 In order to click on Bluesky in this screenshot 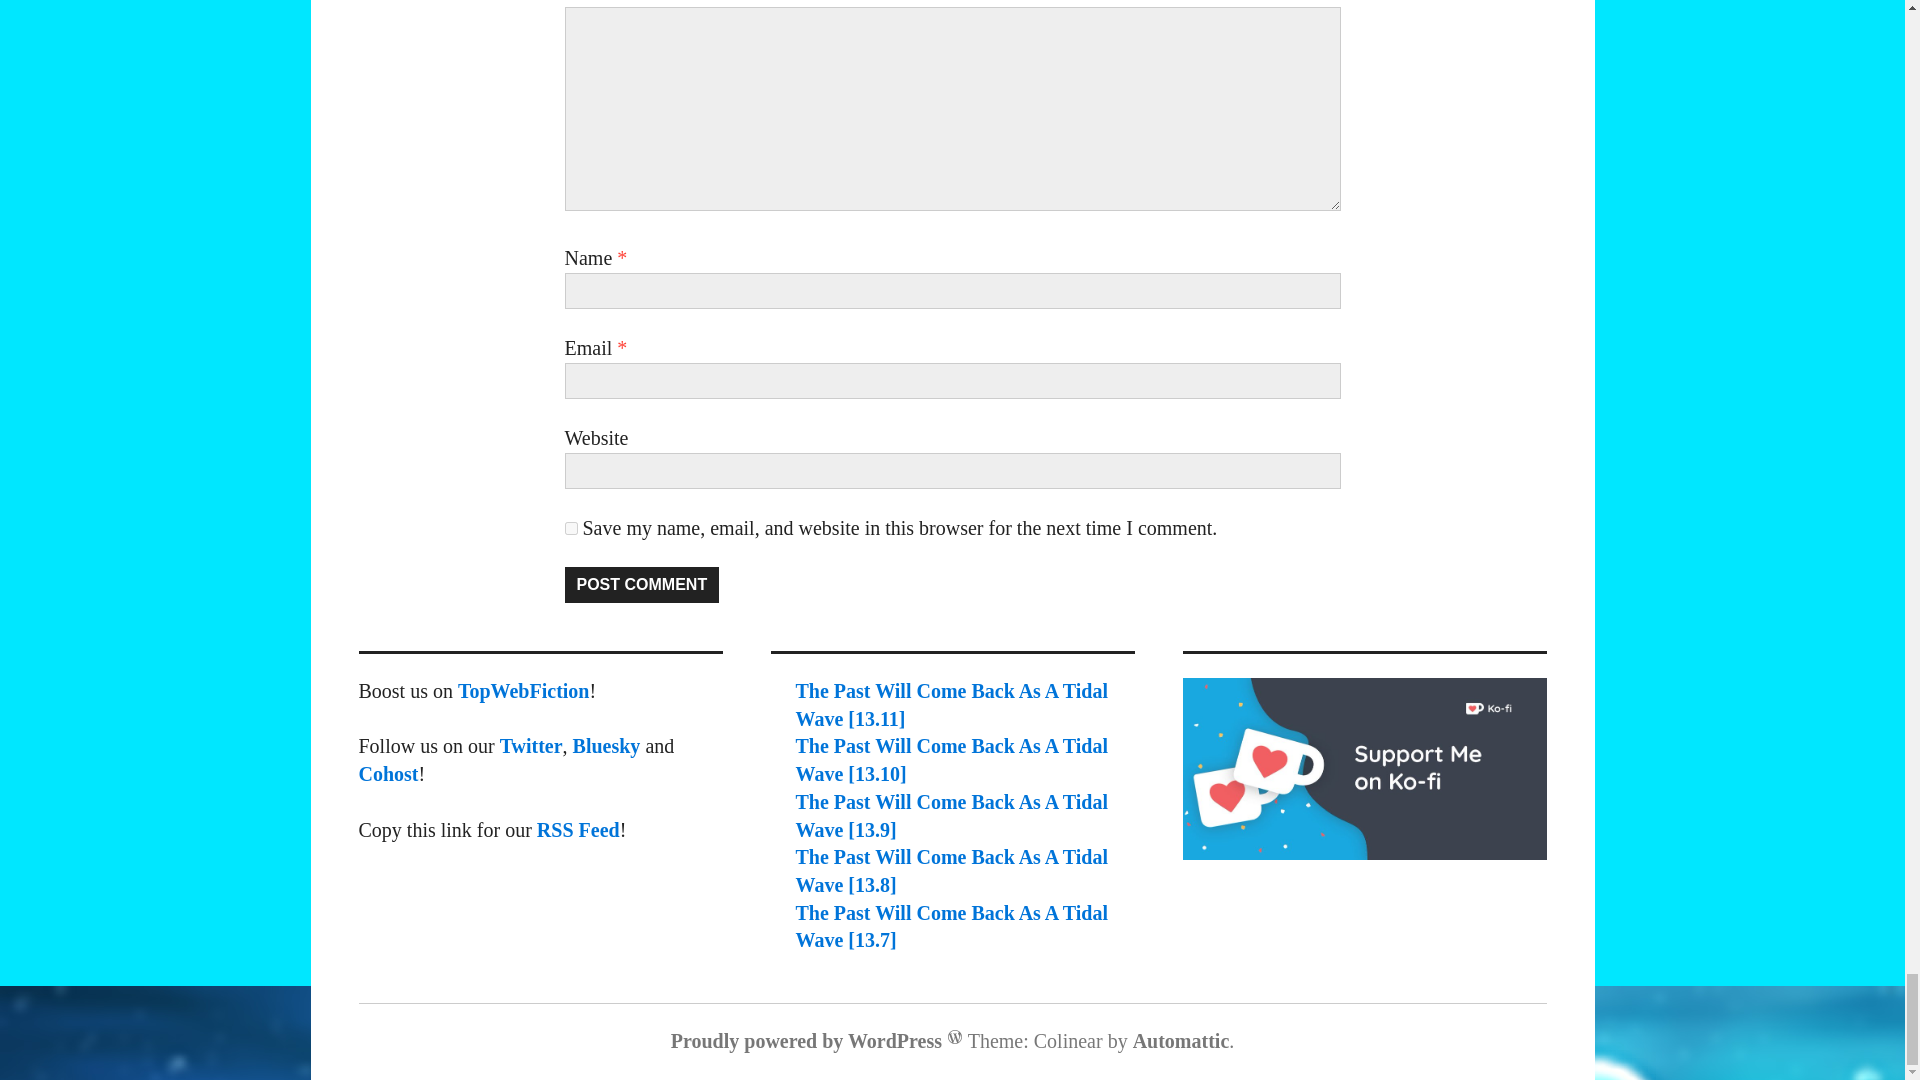, I will do `click(606, 746)`.